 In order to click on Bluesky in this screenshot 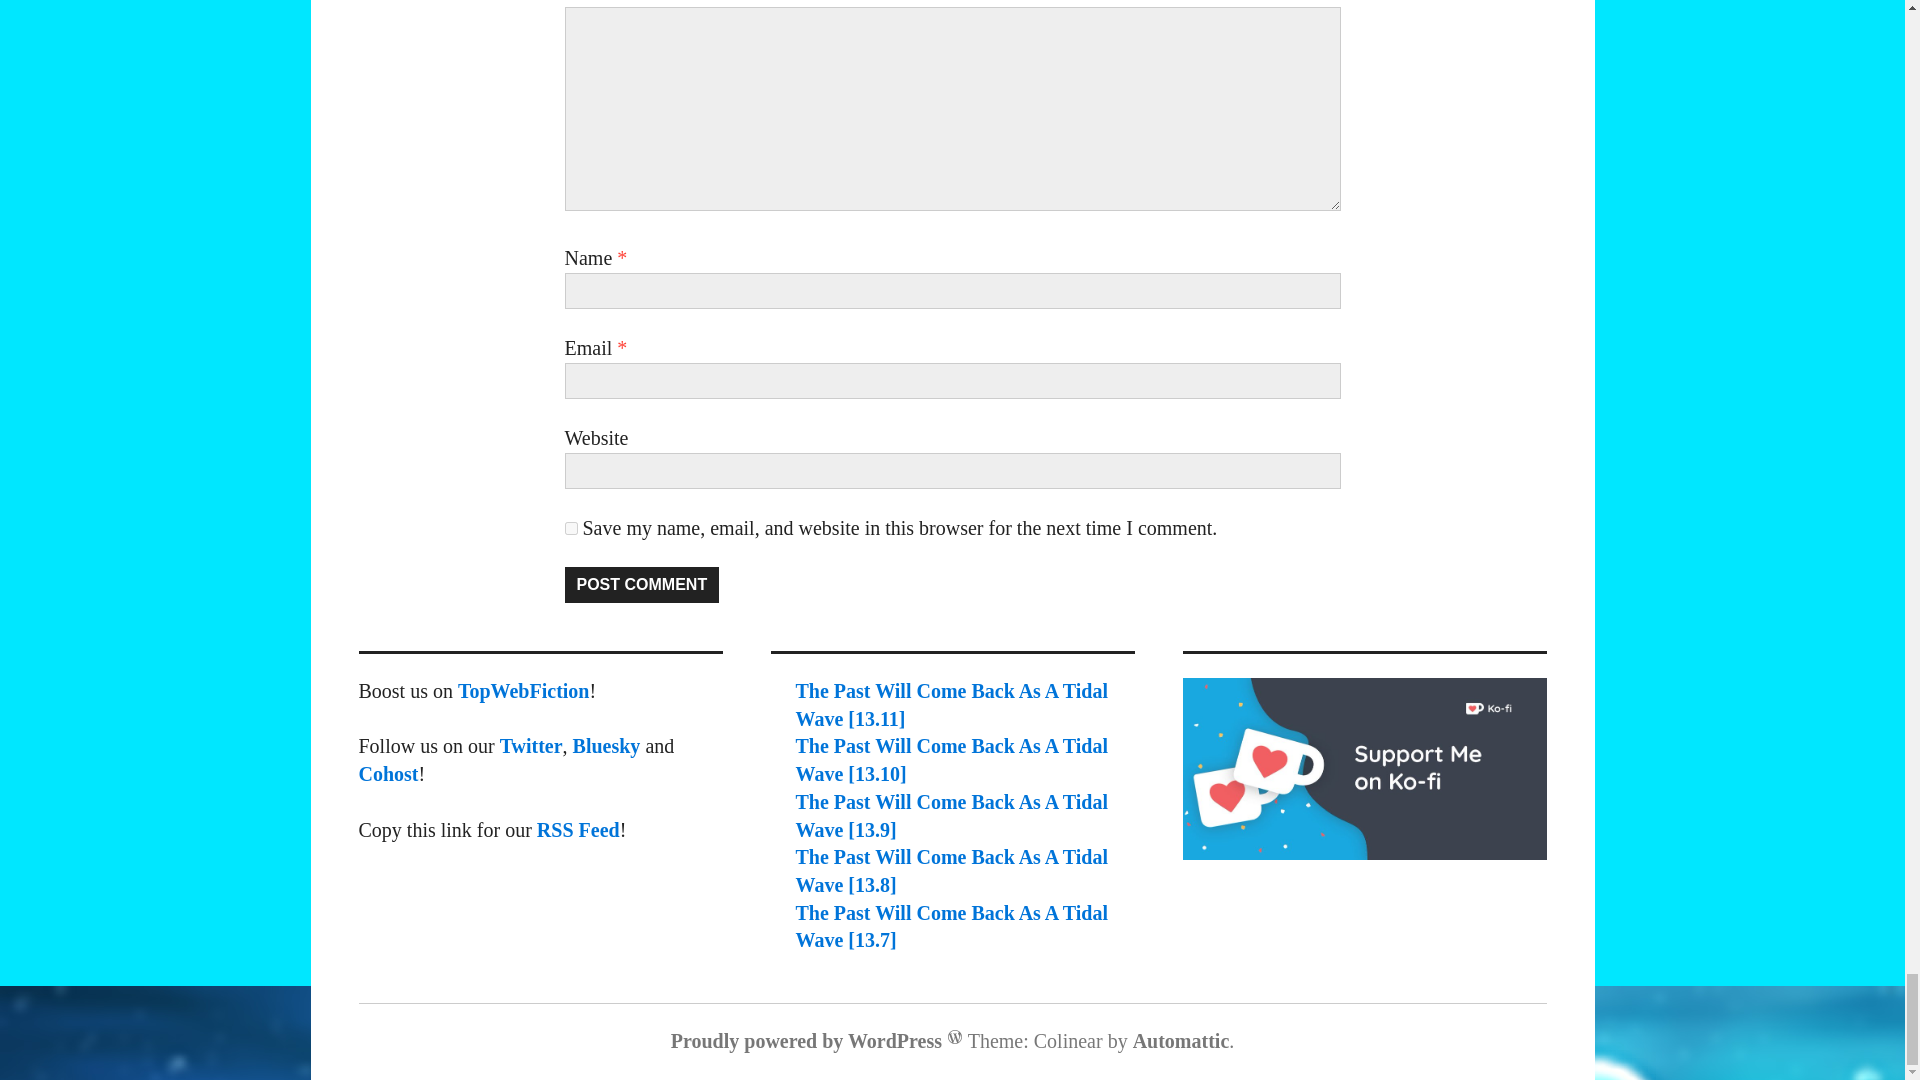, I will do `click(606, 746)`.